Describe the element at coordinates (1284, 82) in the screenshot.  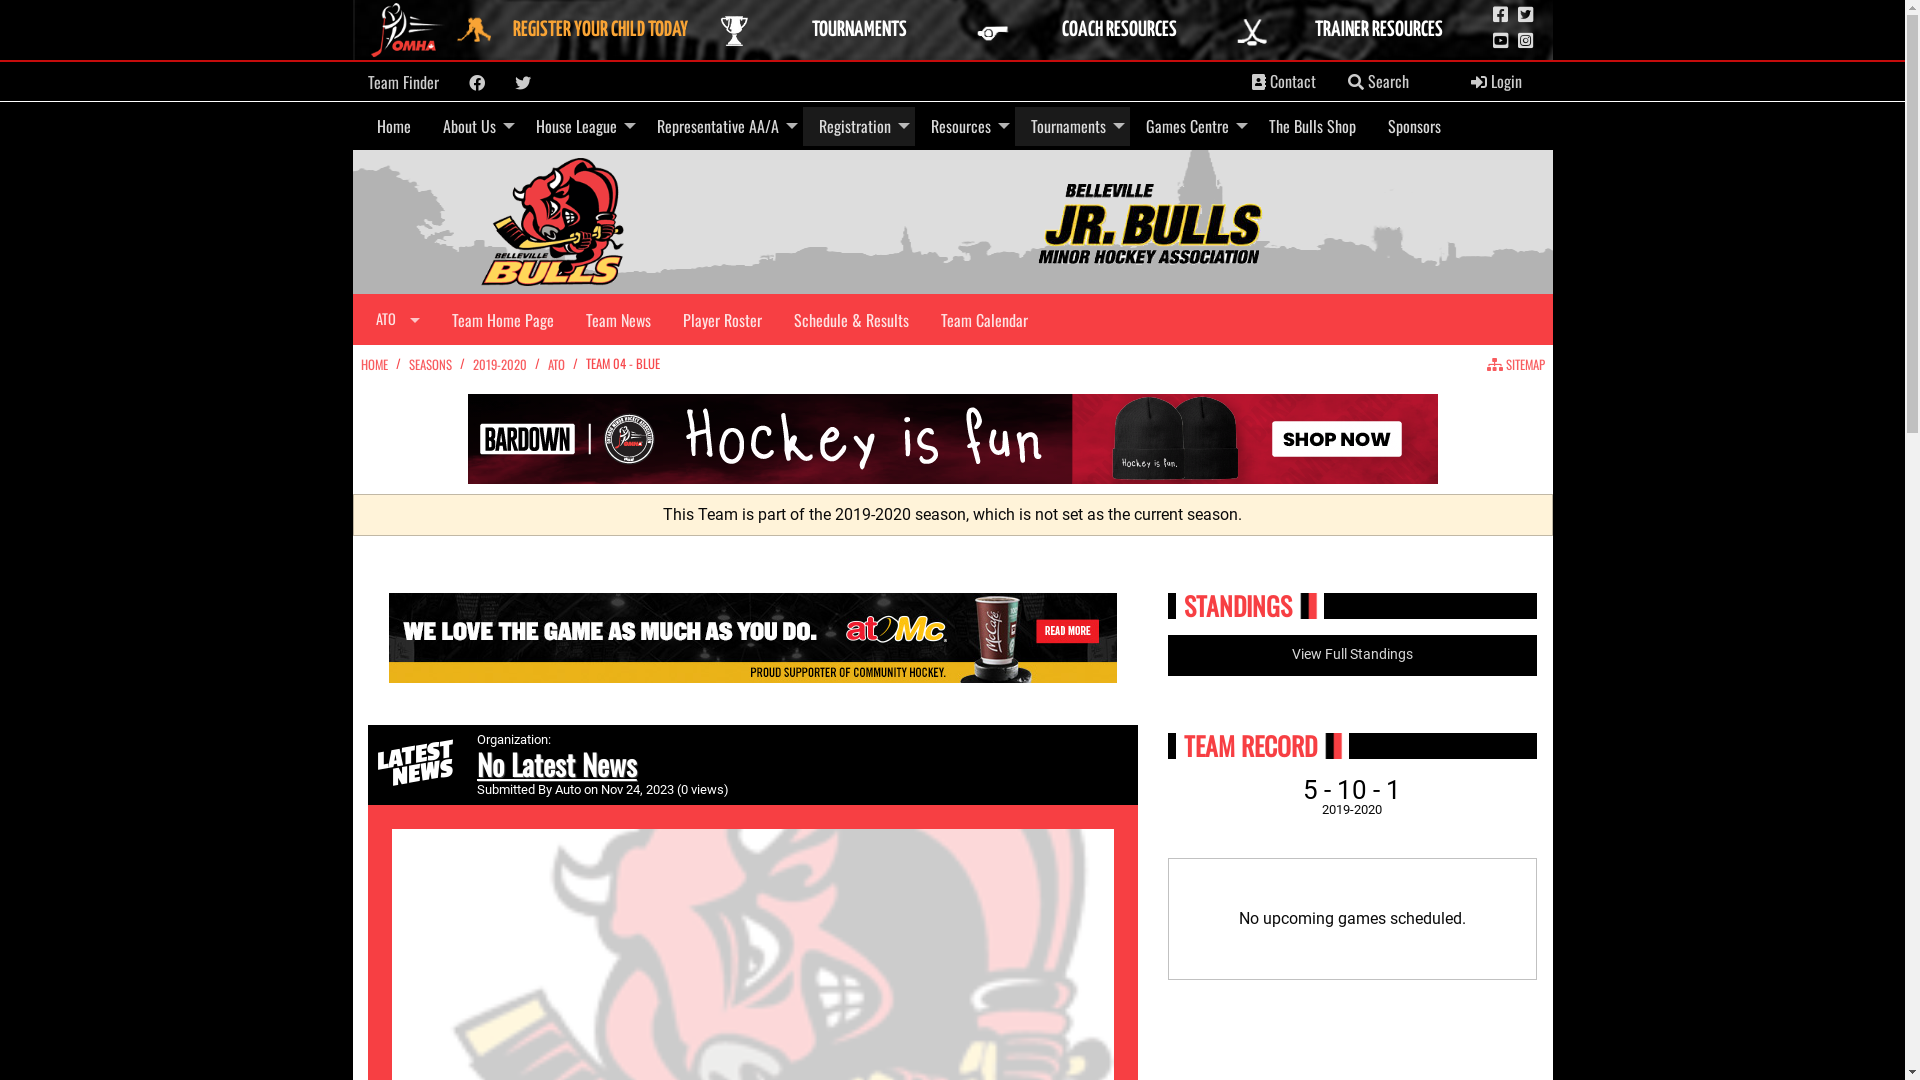
I see ` Contact` at that location.